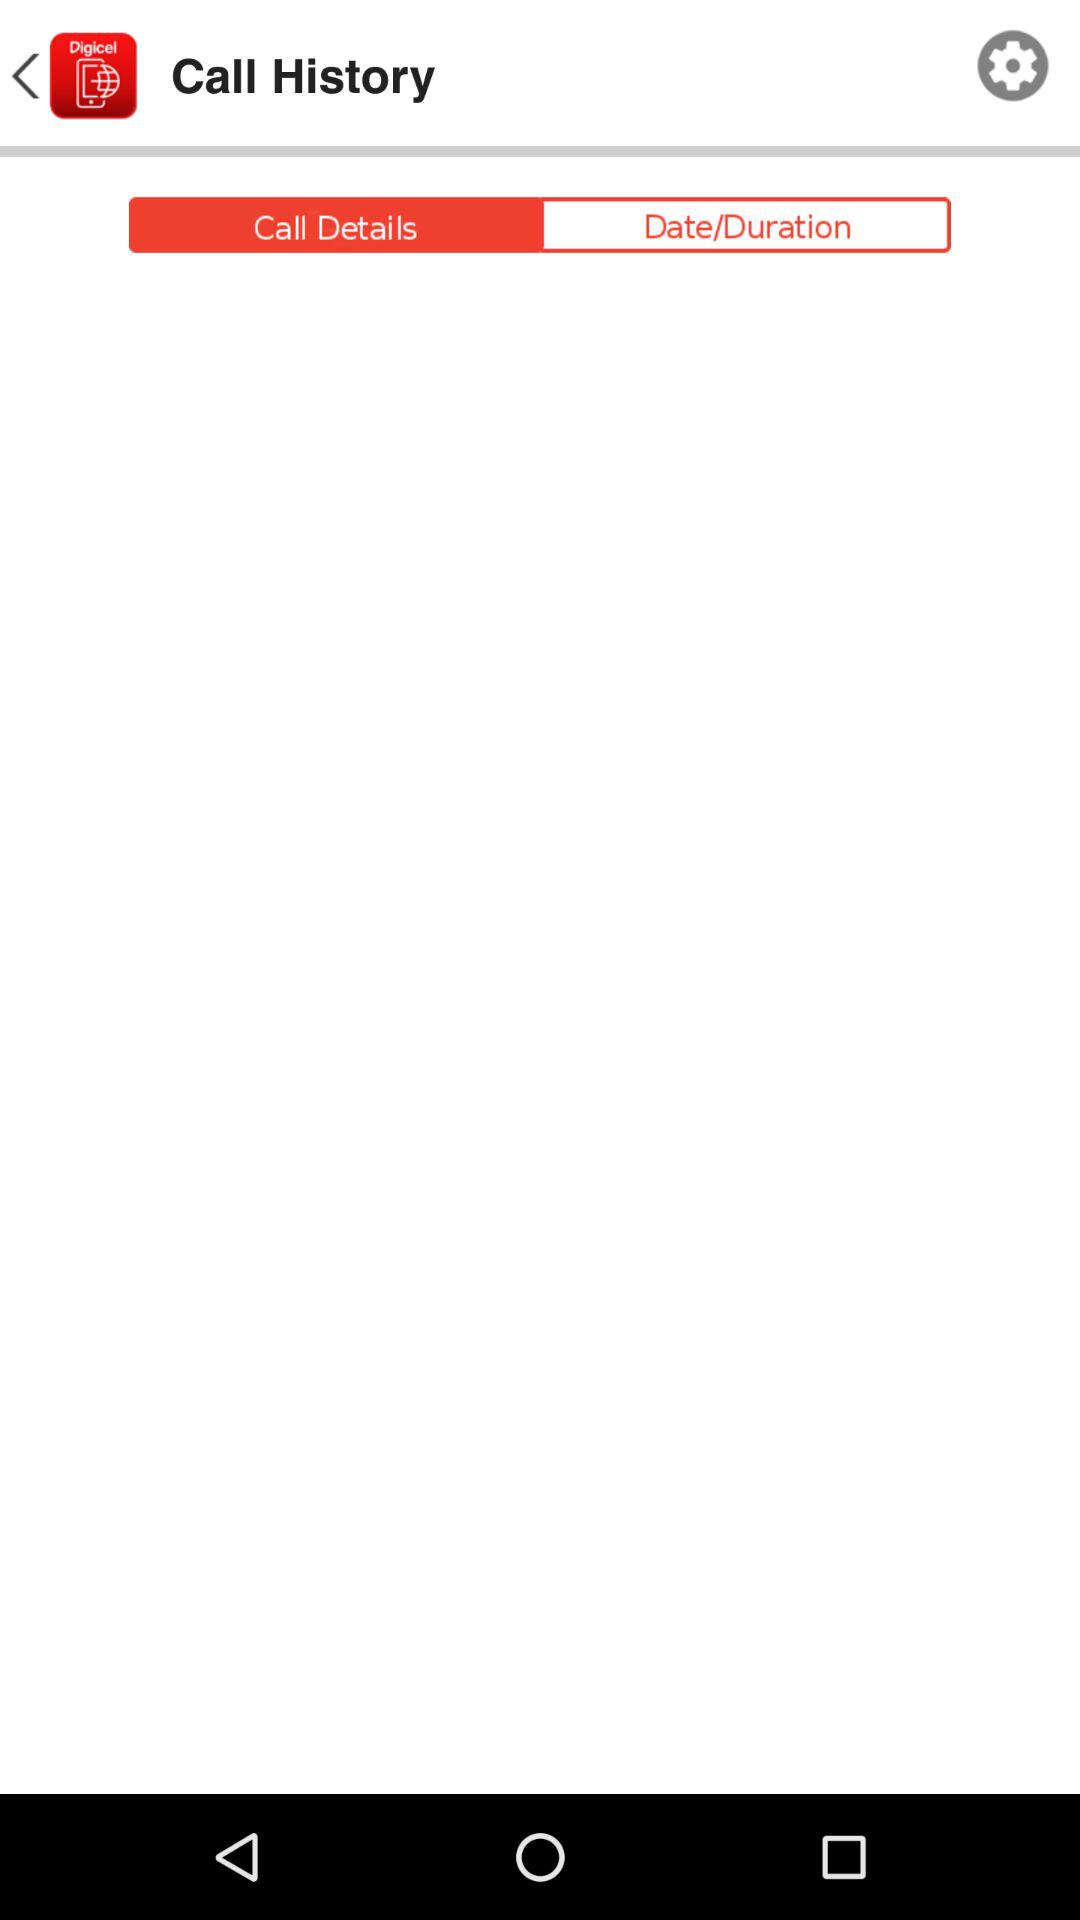 The height and width of the screenshot is (1920, 1080). I want to click on press the item to the right of call history app, so click(1013, 66).